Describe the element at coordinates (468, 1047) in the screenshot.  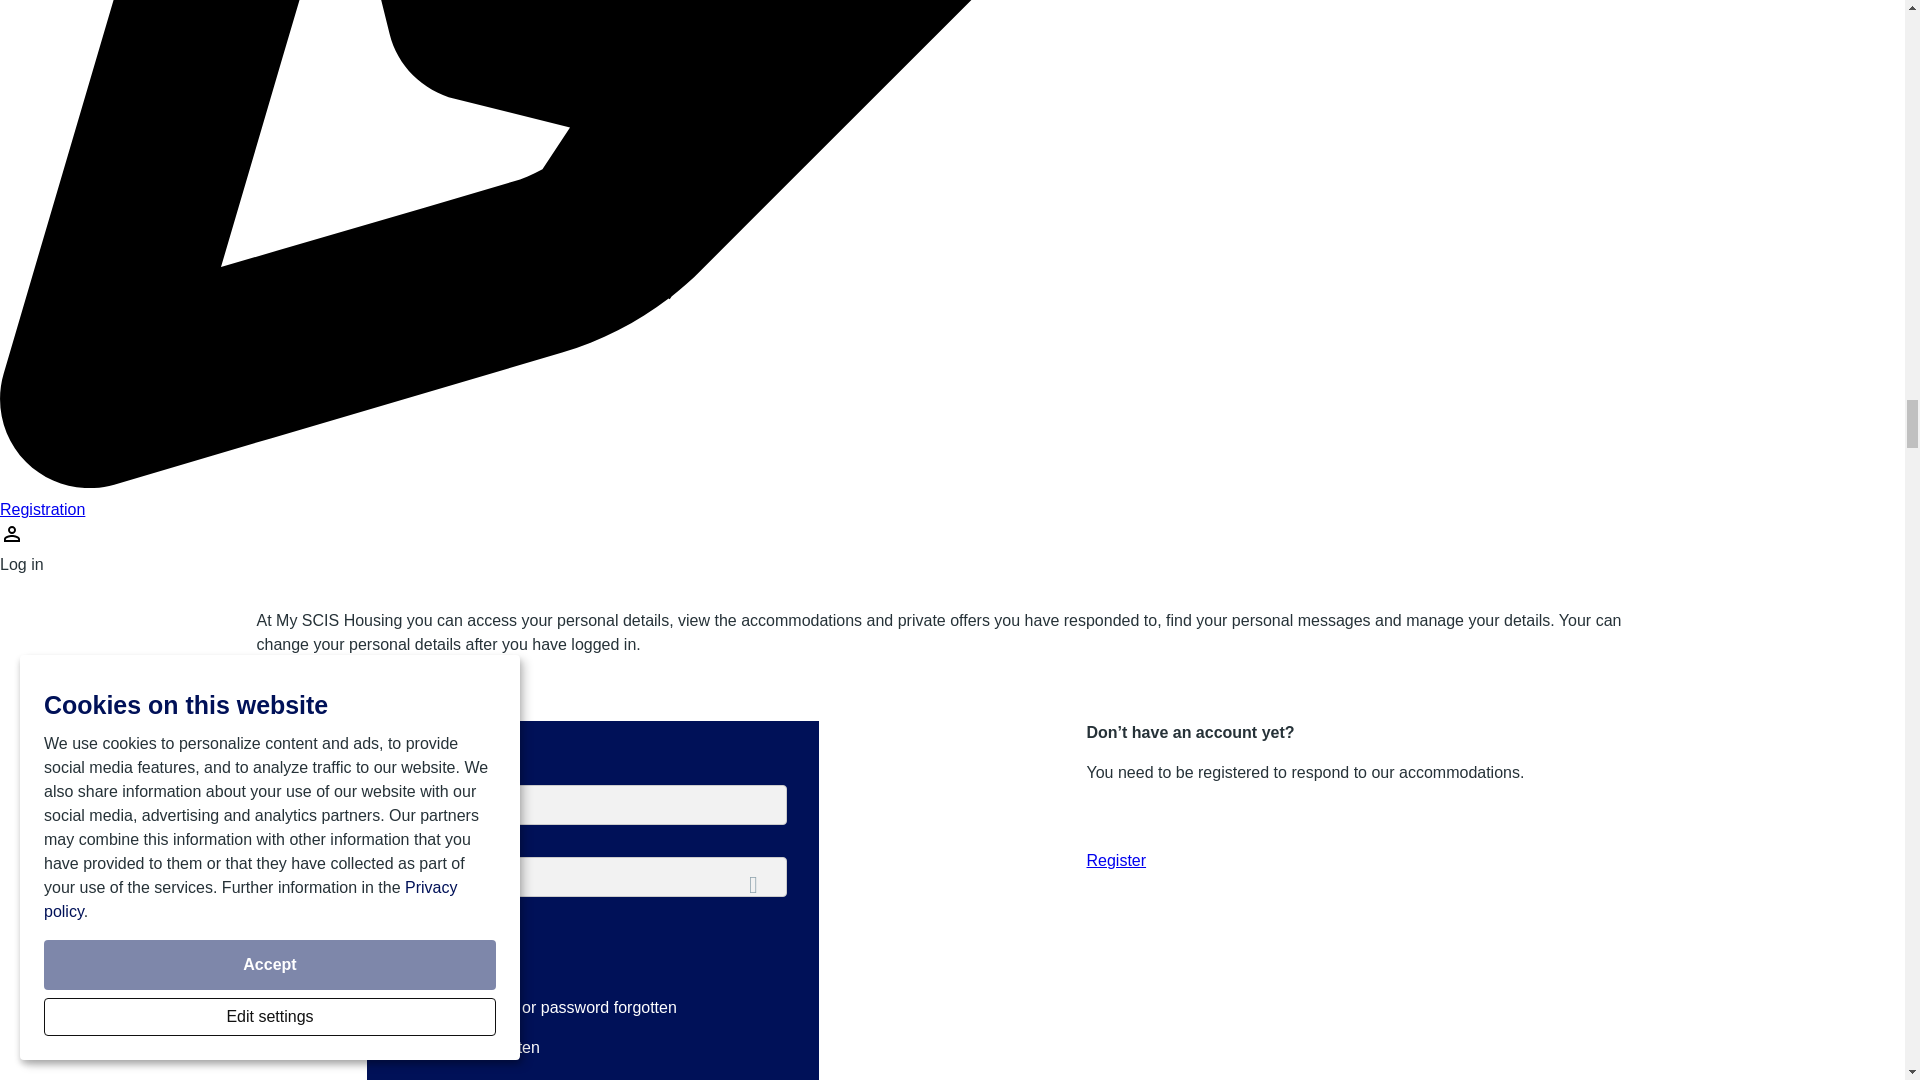
I see `Username forgotten` at that location.